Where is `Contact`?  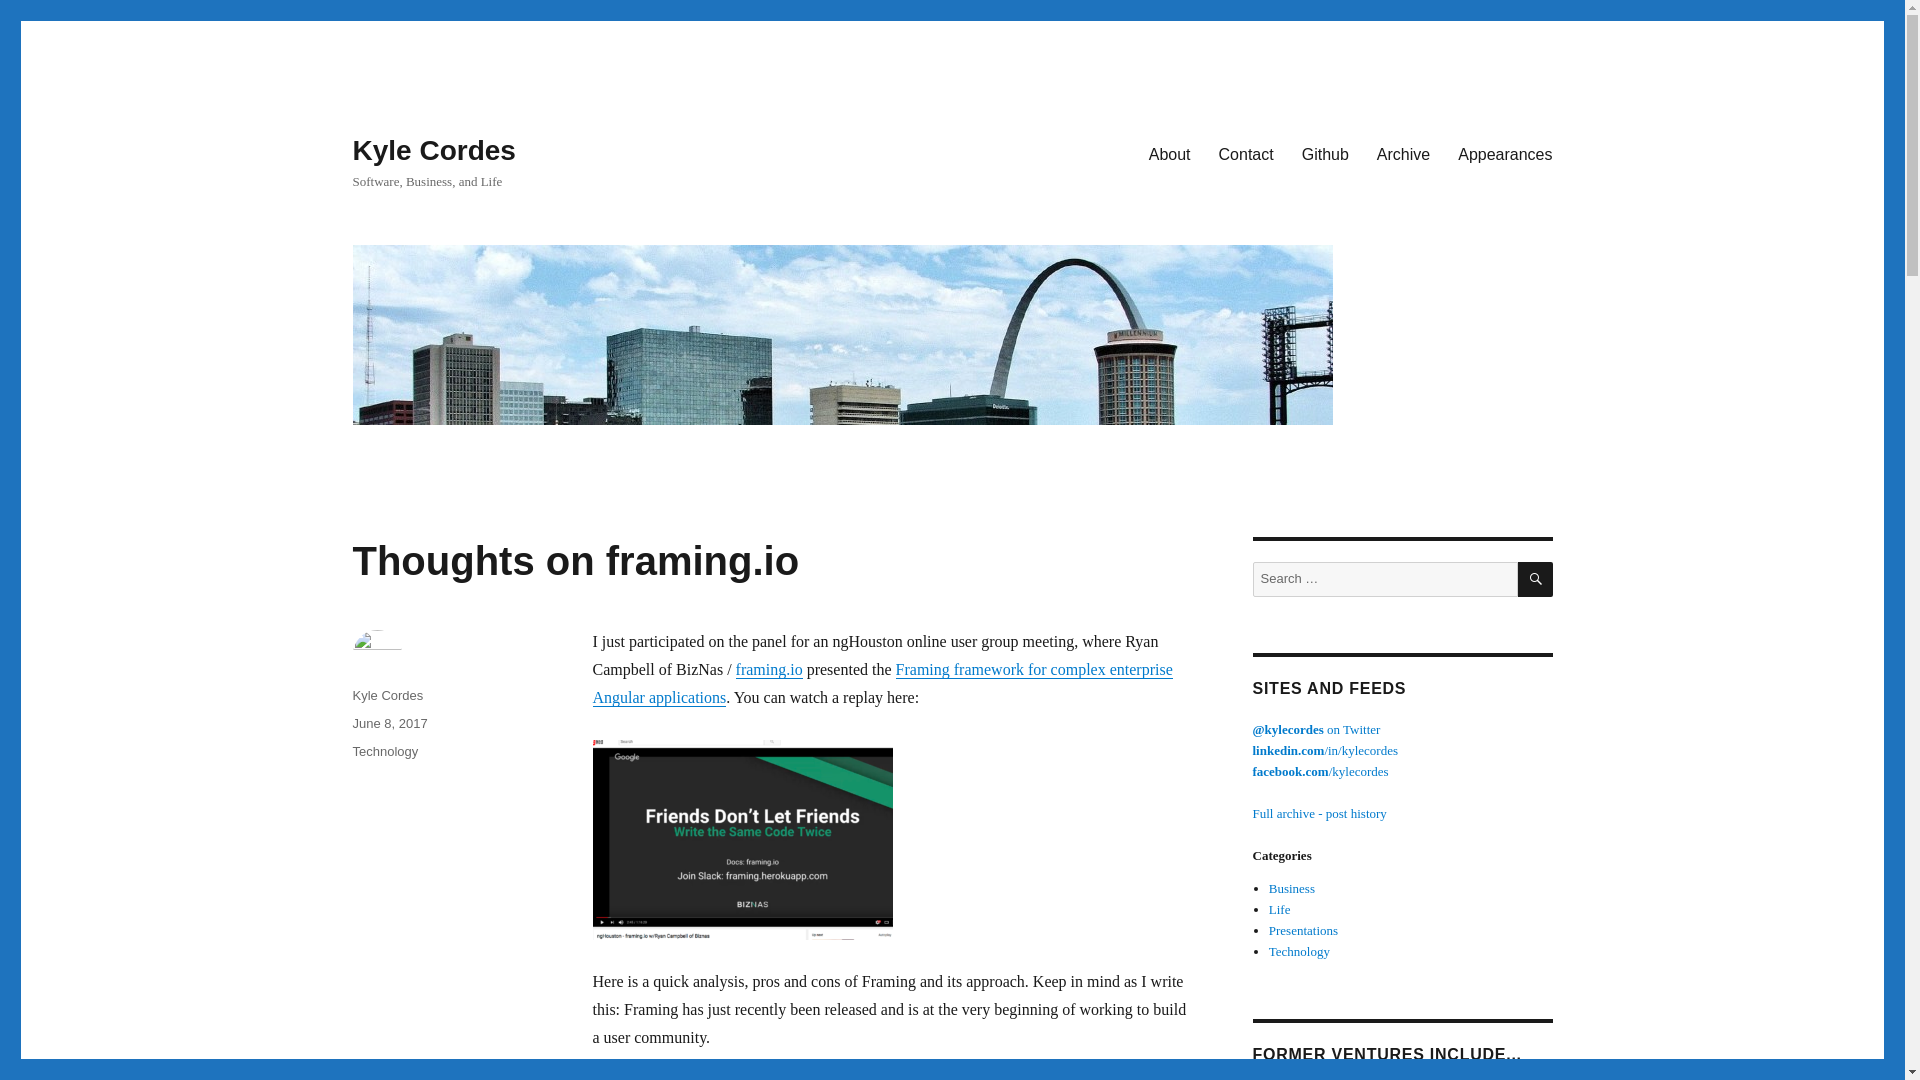 Contact is located at coordinates (1246, 153).